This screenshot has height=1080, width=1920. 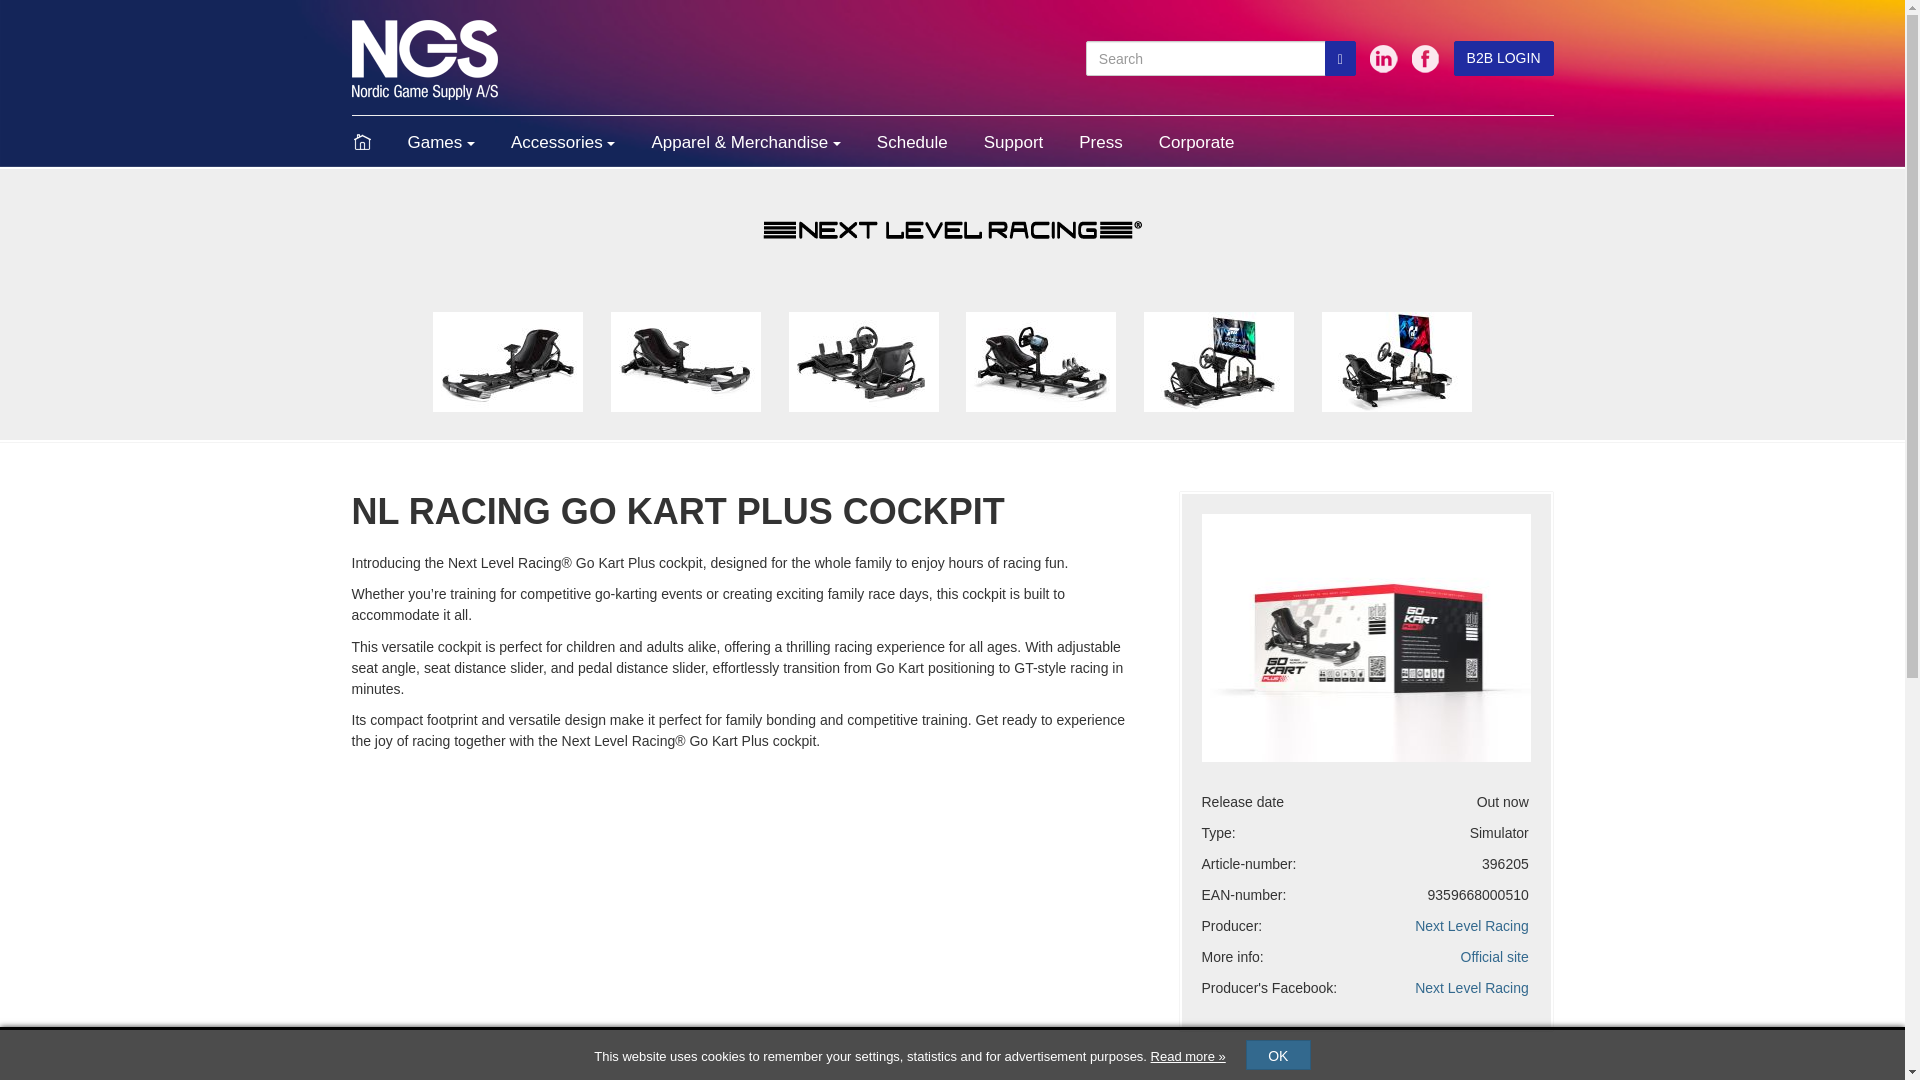 What do you see at coordinates (1503, 58) in the screenshot?
I see `B2B LOGIN` at bounding box center [1503, 58].